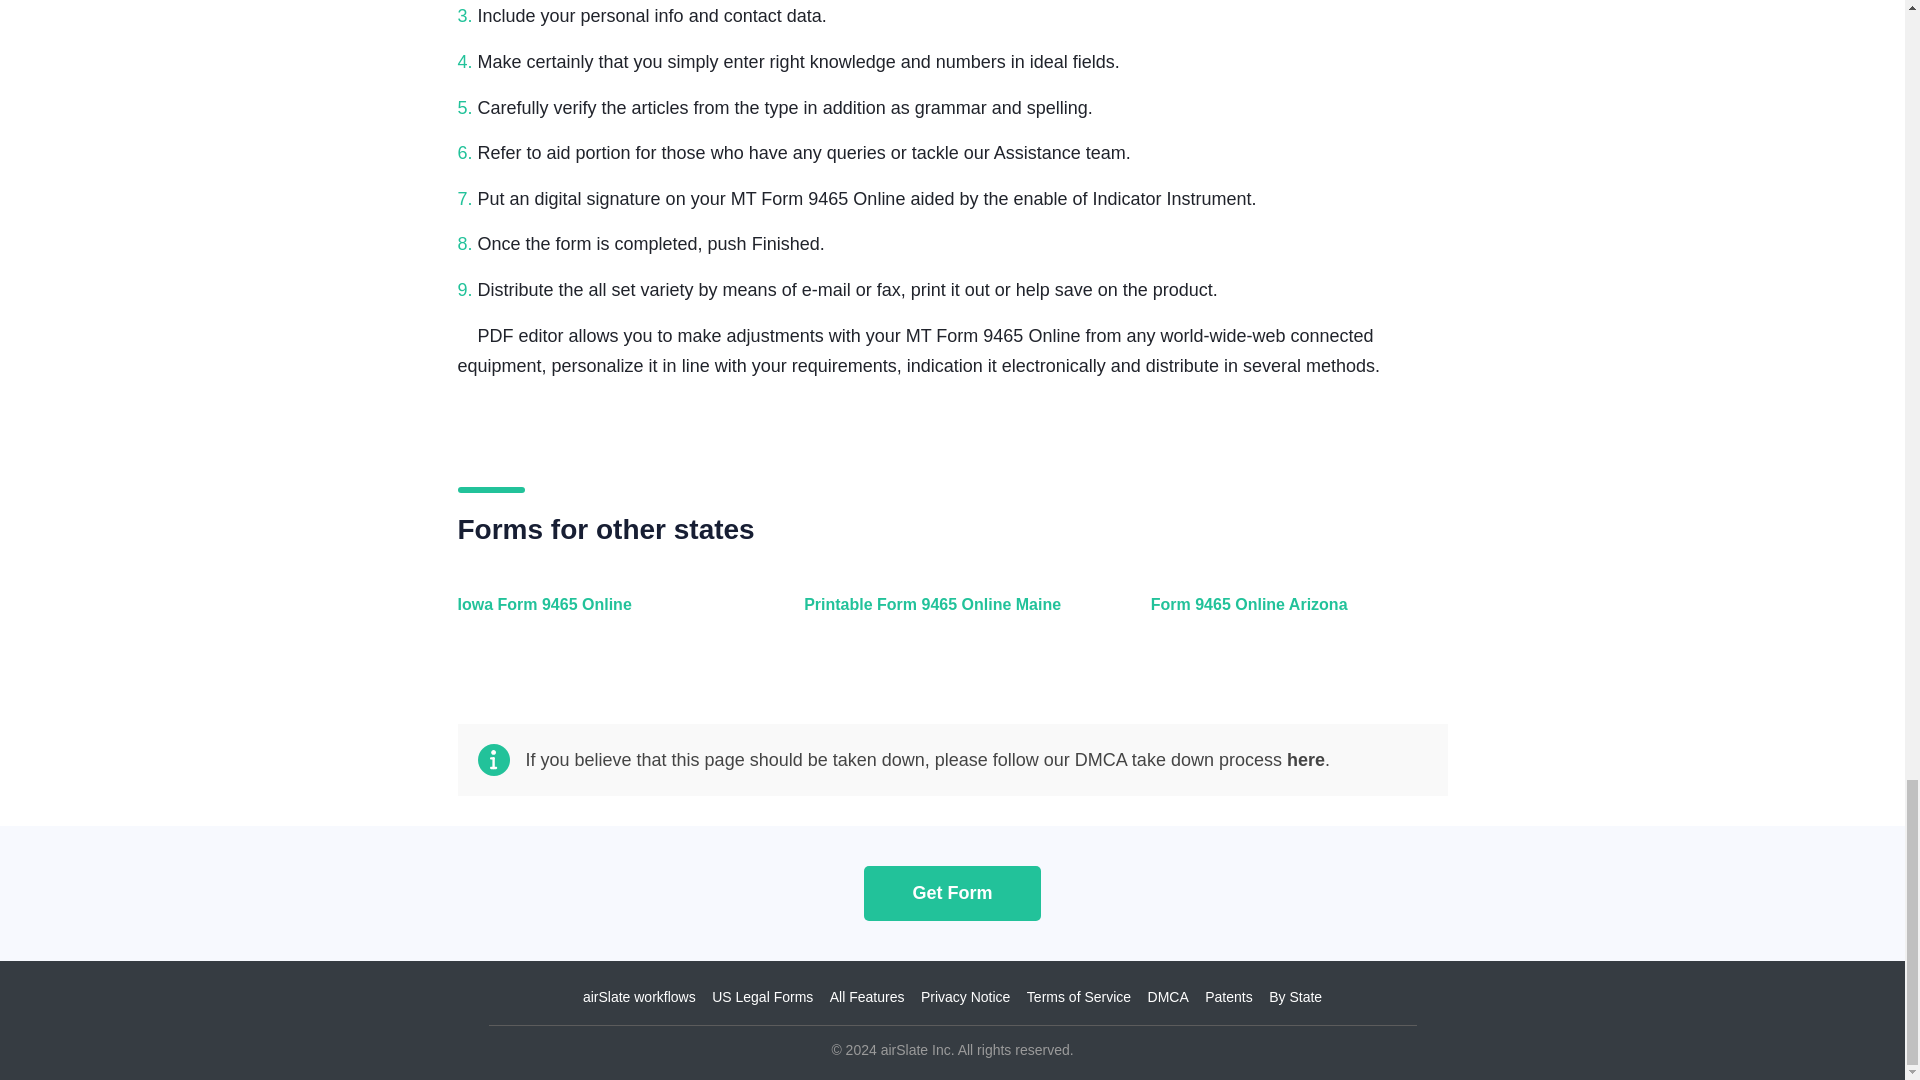  I want to click on Privacy Notice, so click(965, 997).